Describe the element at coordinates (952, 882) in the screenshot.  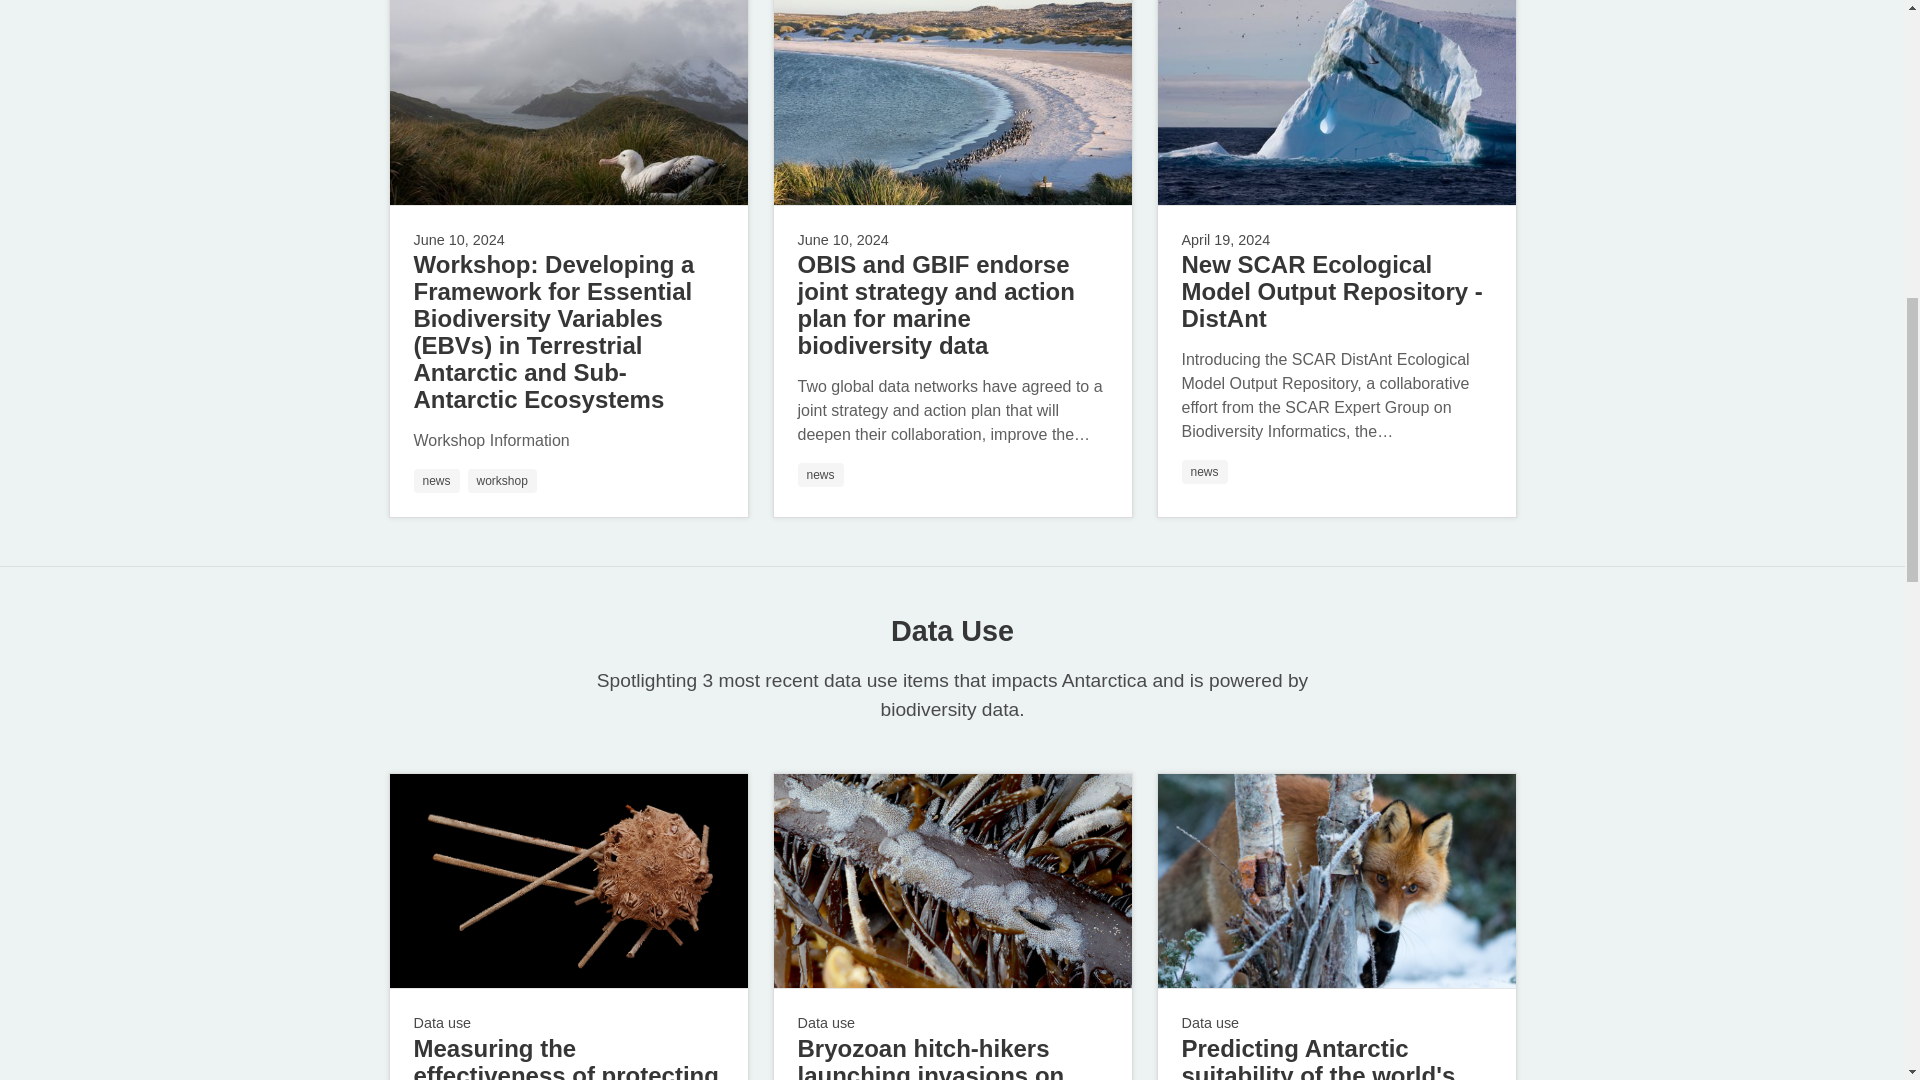
I see `Membranipora membranacea` at that location.